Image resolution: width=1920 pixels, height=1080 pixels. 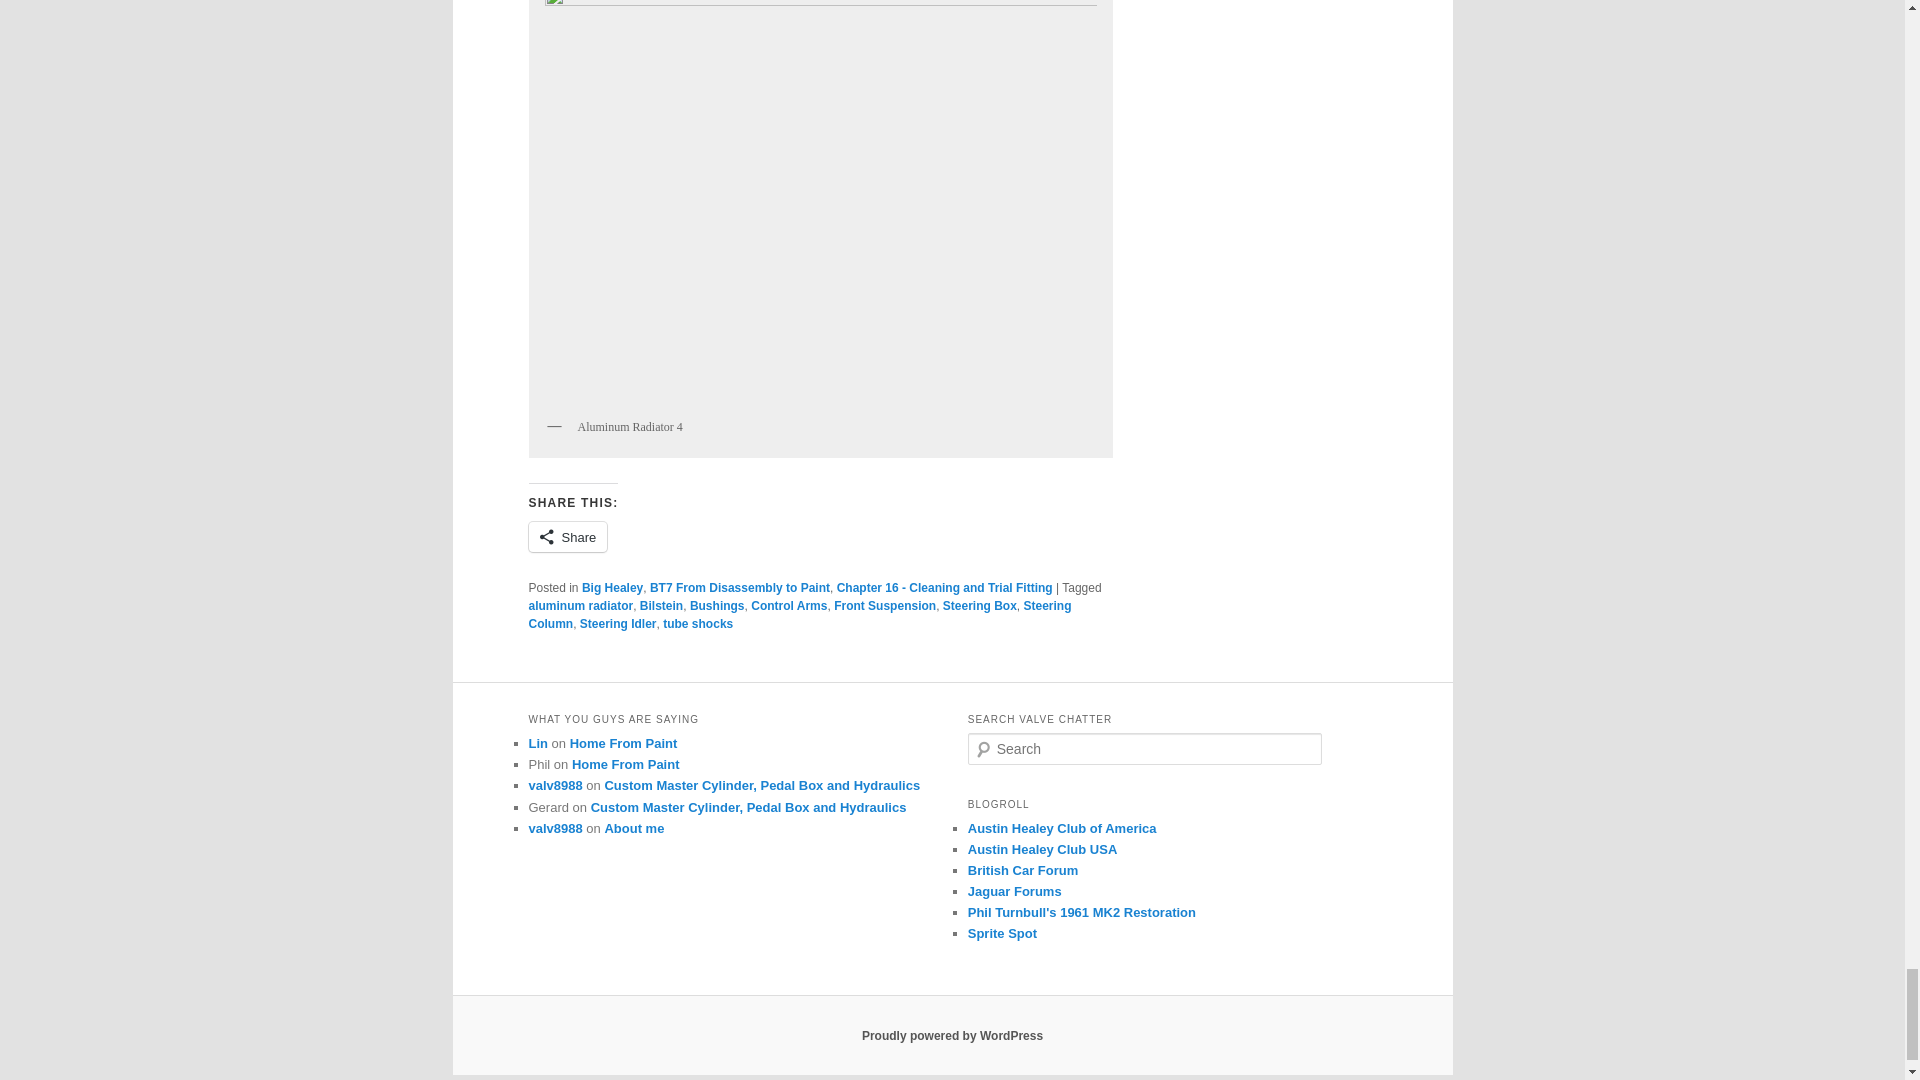 What do you see at coordinates (1042, 850) in the screenshot?
I see `The Austin Healey Club USA ` at bounding box center [1042, 850].